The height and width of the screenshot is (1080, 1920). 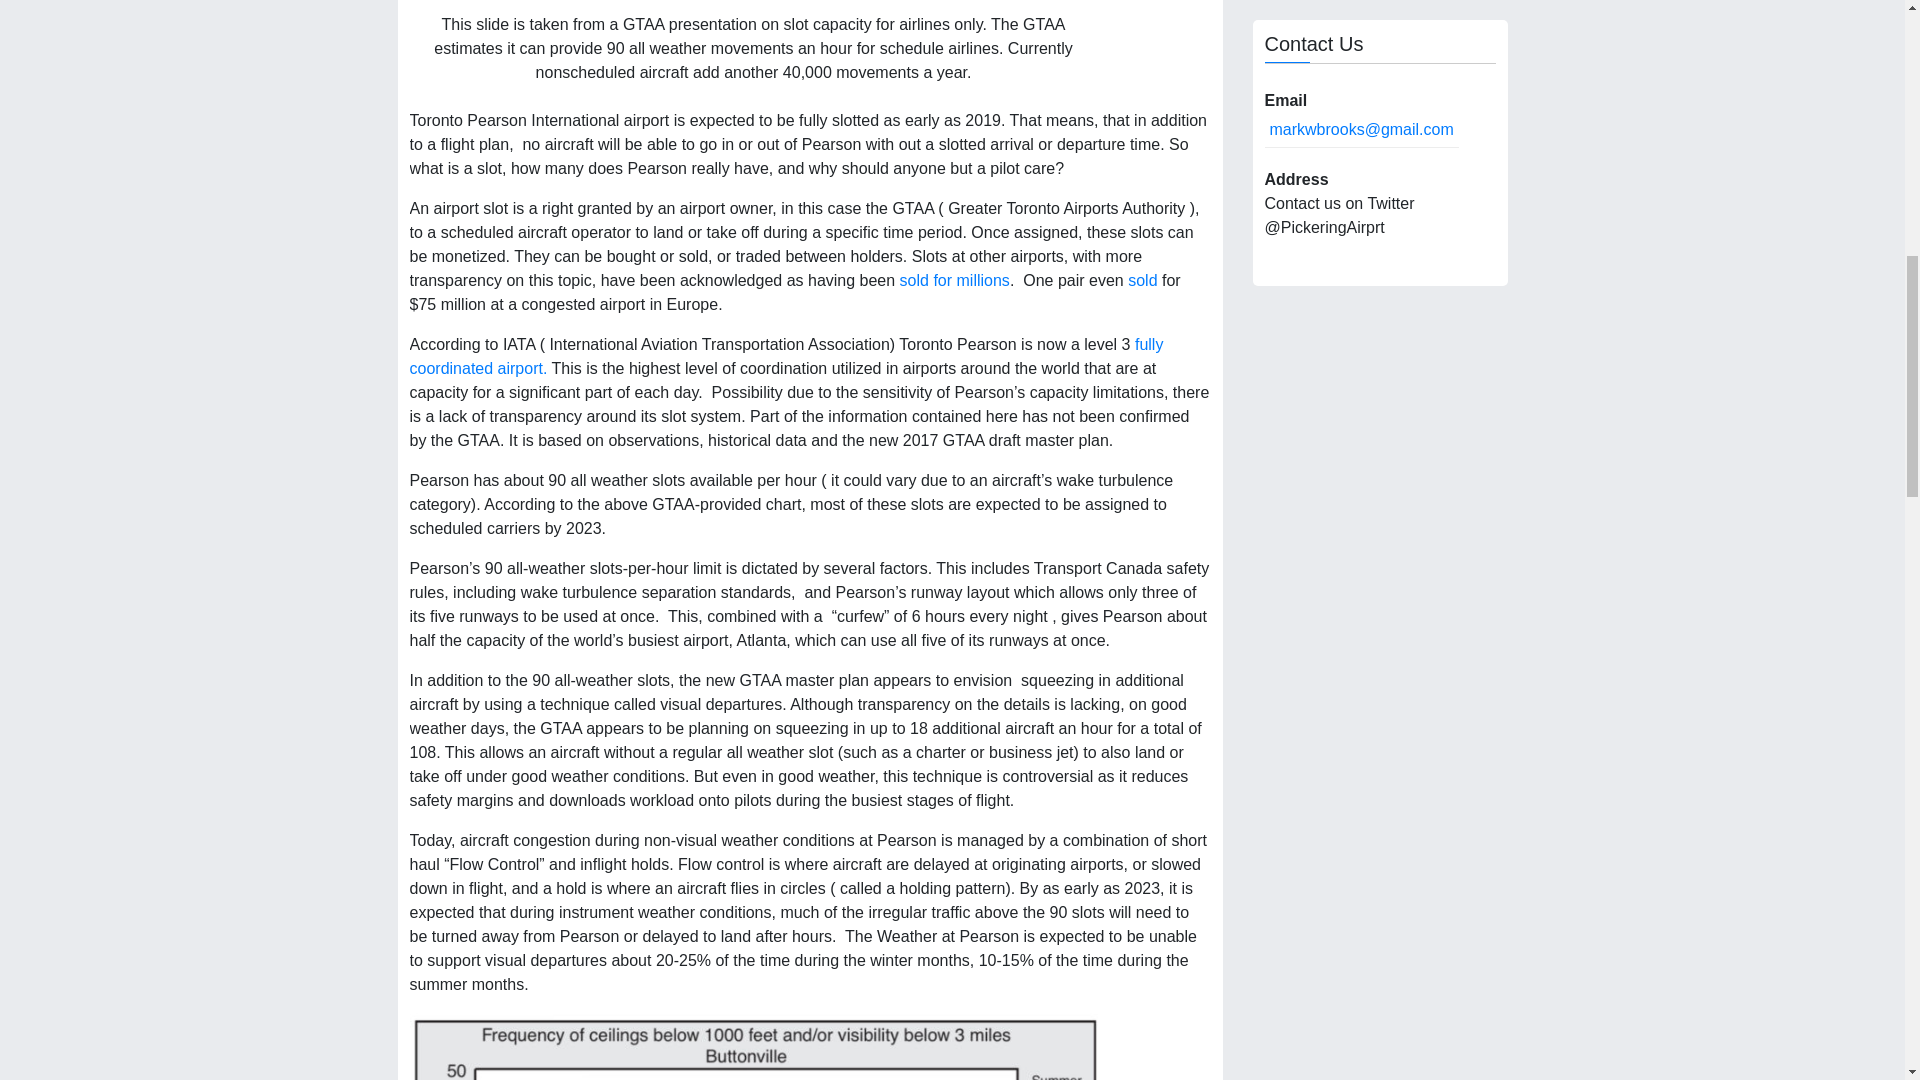 I want to click on fully coordinated airport., so click(x=786, y=356).